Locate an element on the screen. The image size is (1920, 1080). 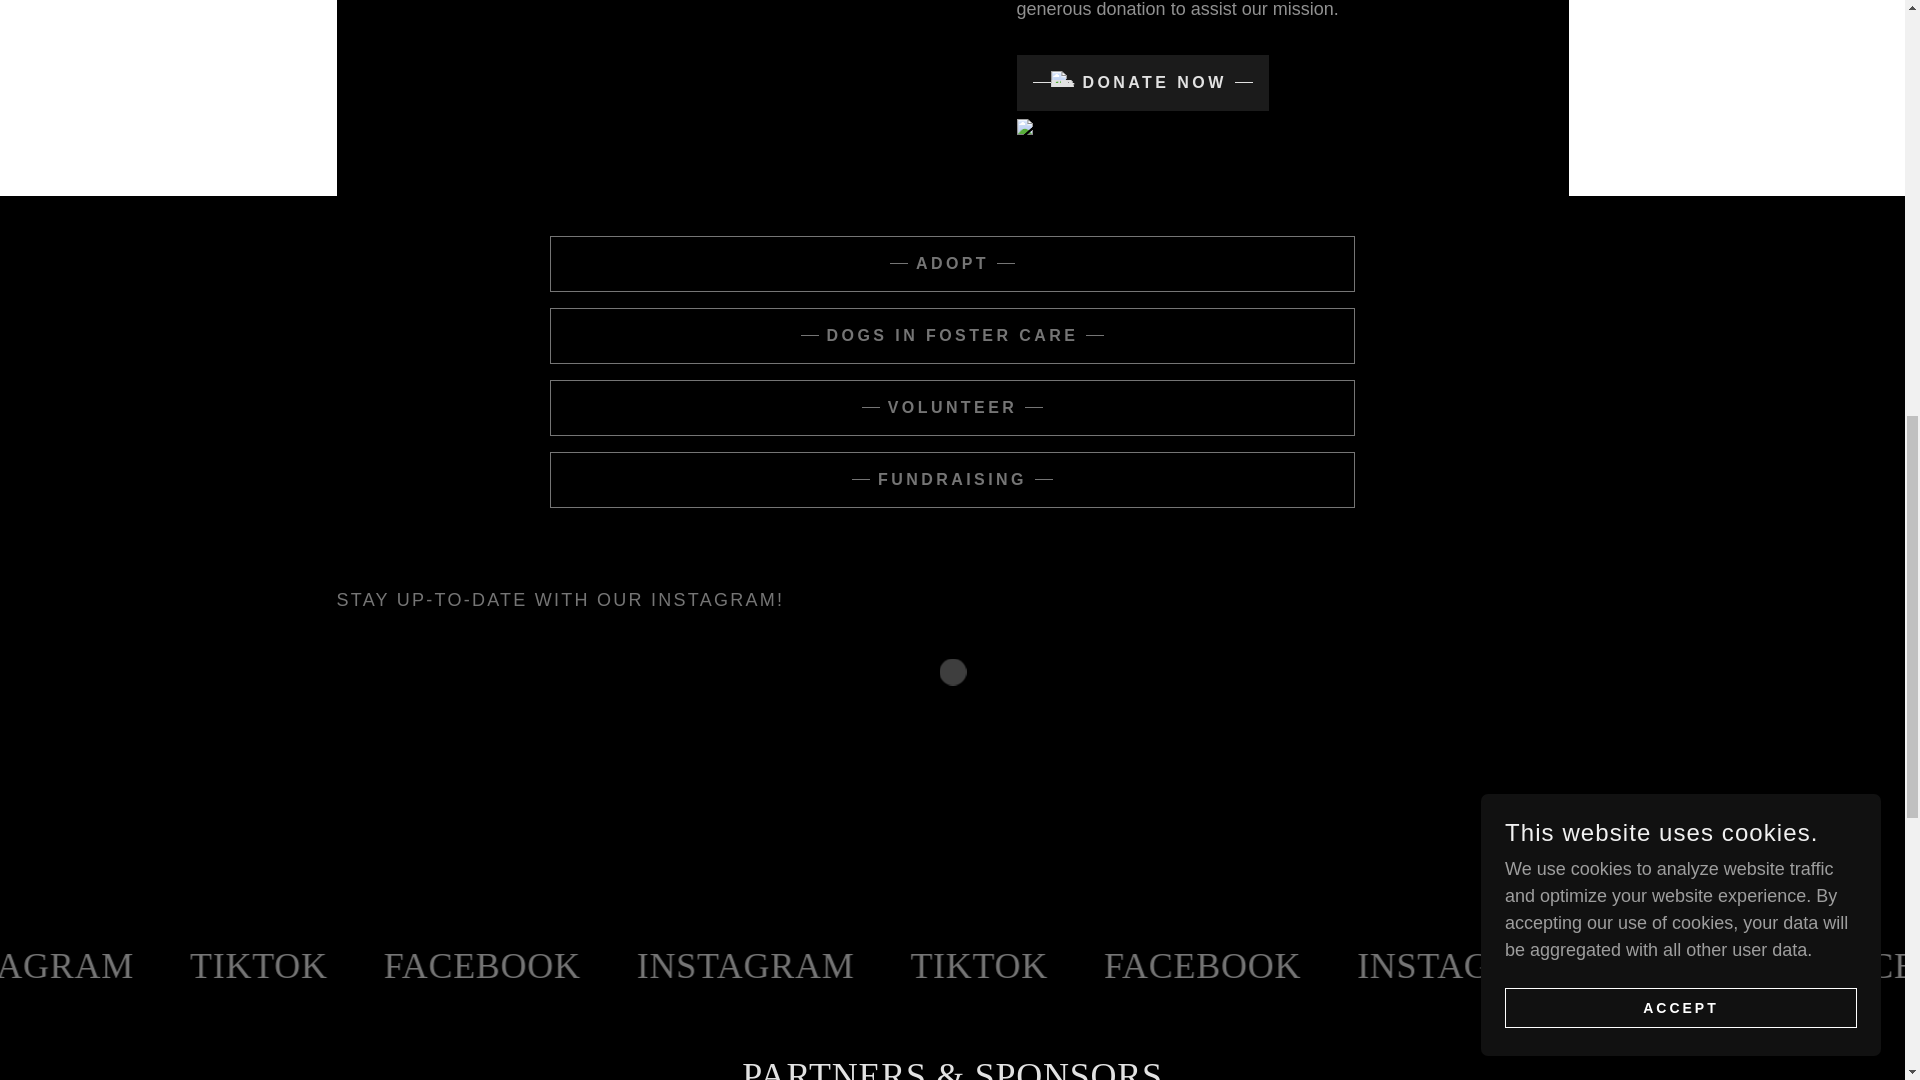
DONATE NOW is located at coordinates (1141, 83).